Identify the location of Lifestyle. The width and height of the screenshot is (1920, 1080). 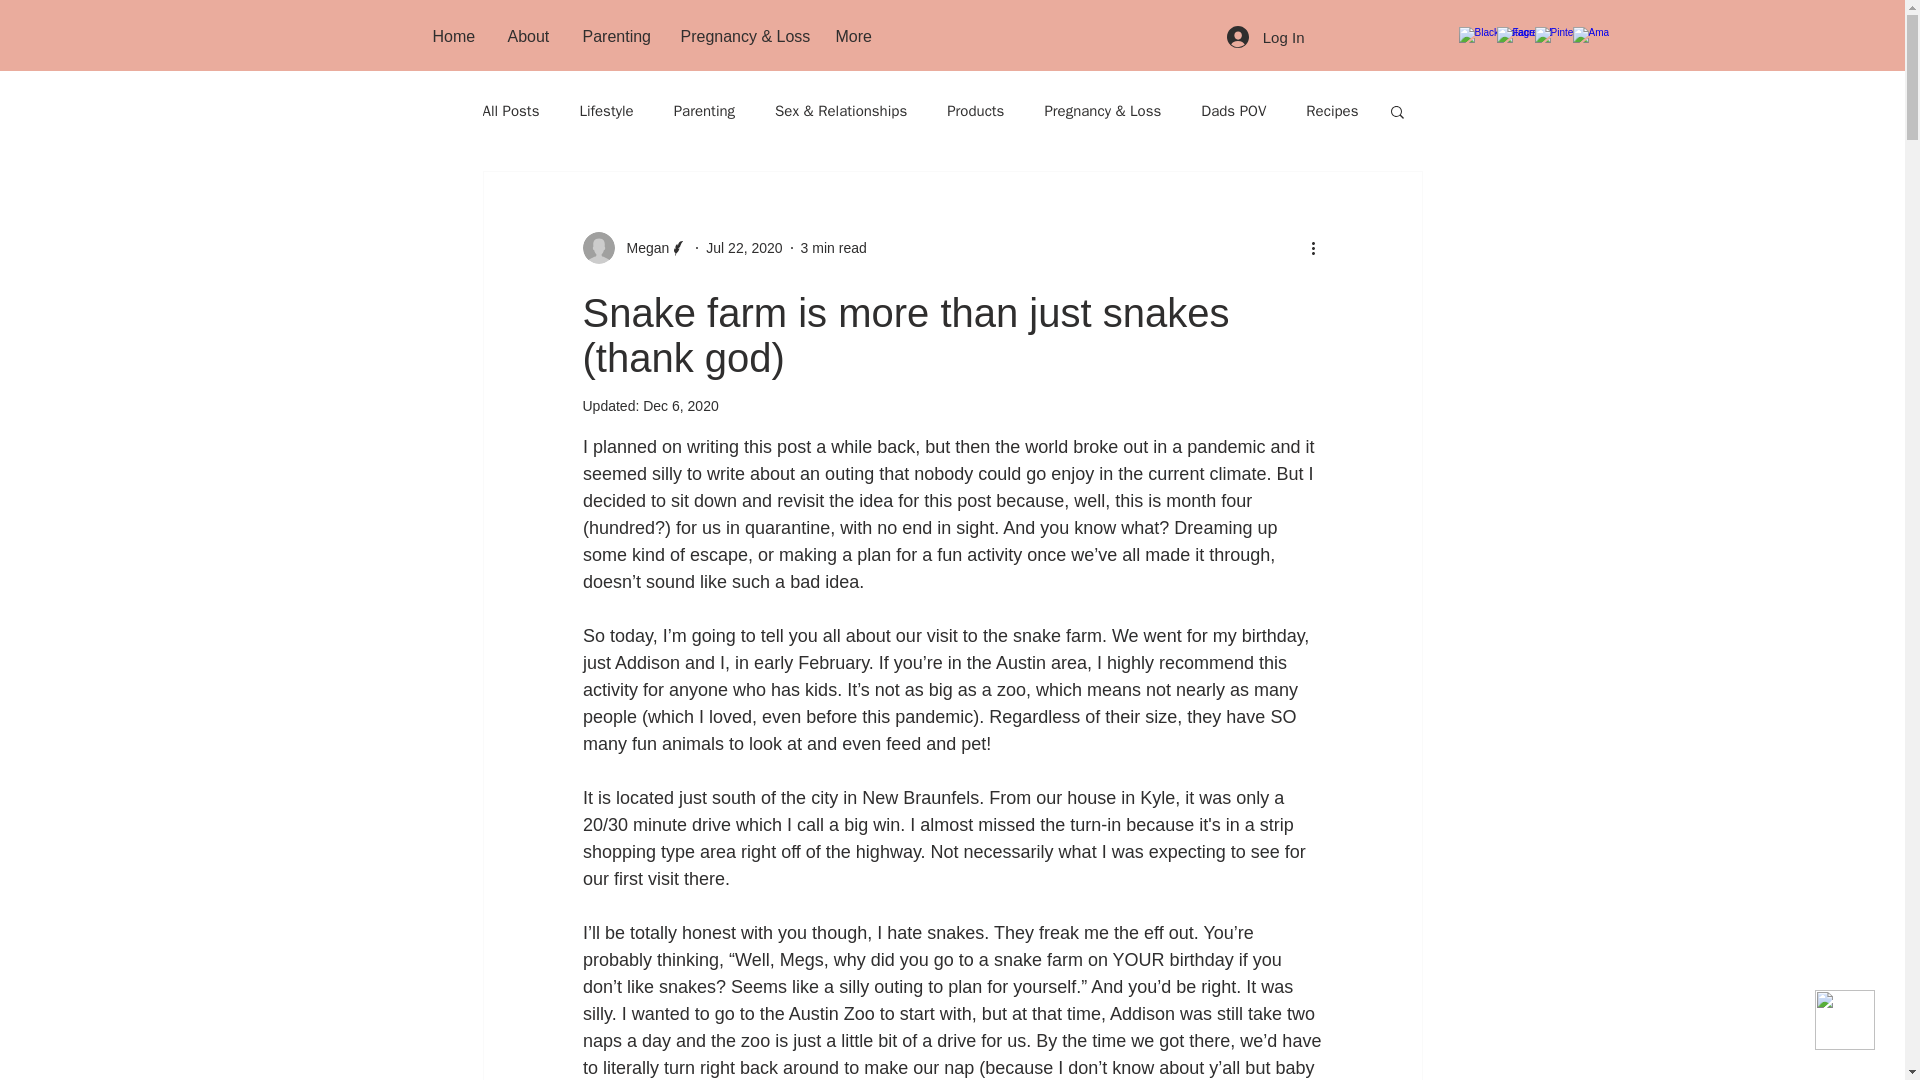
(606, 110).